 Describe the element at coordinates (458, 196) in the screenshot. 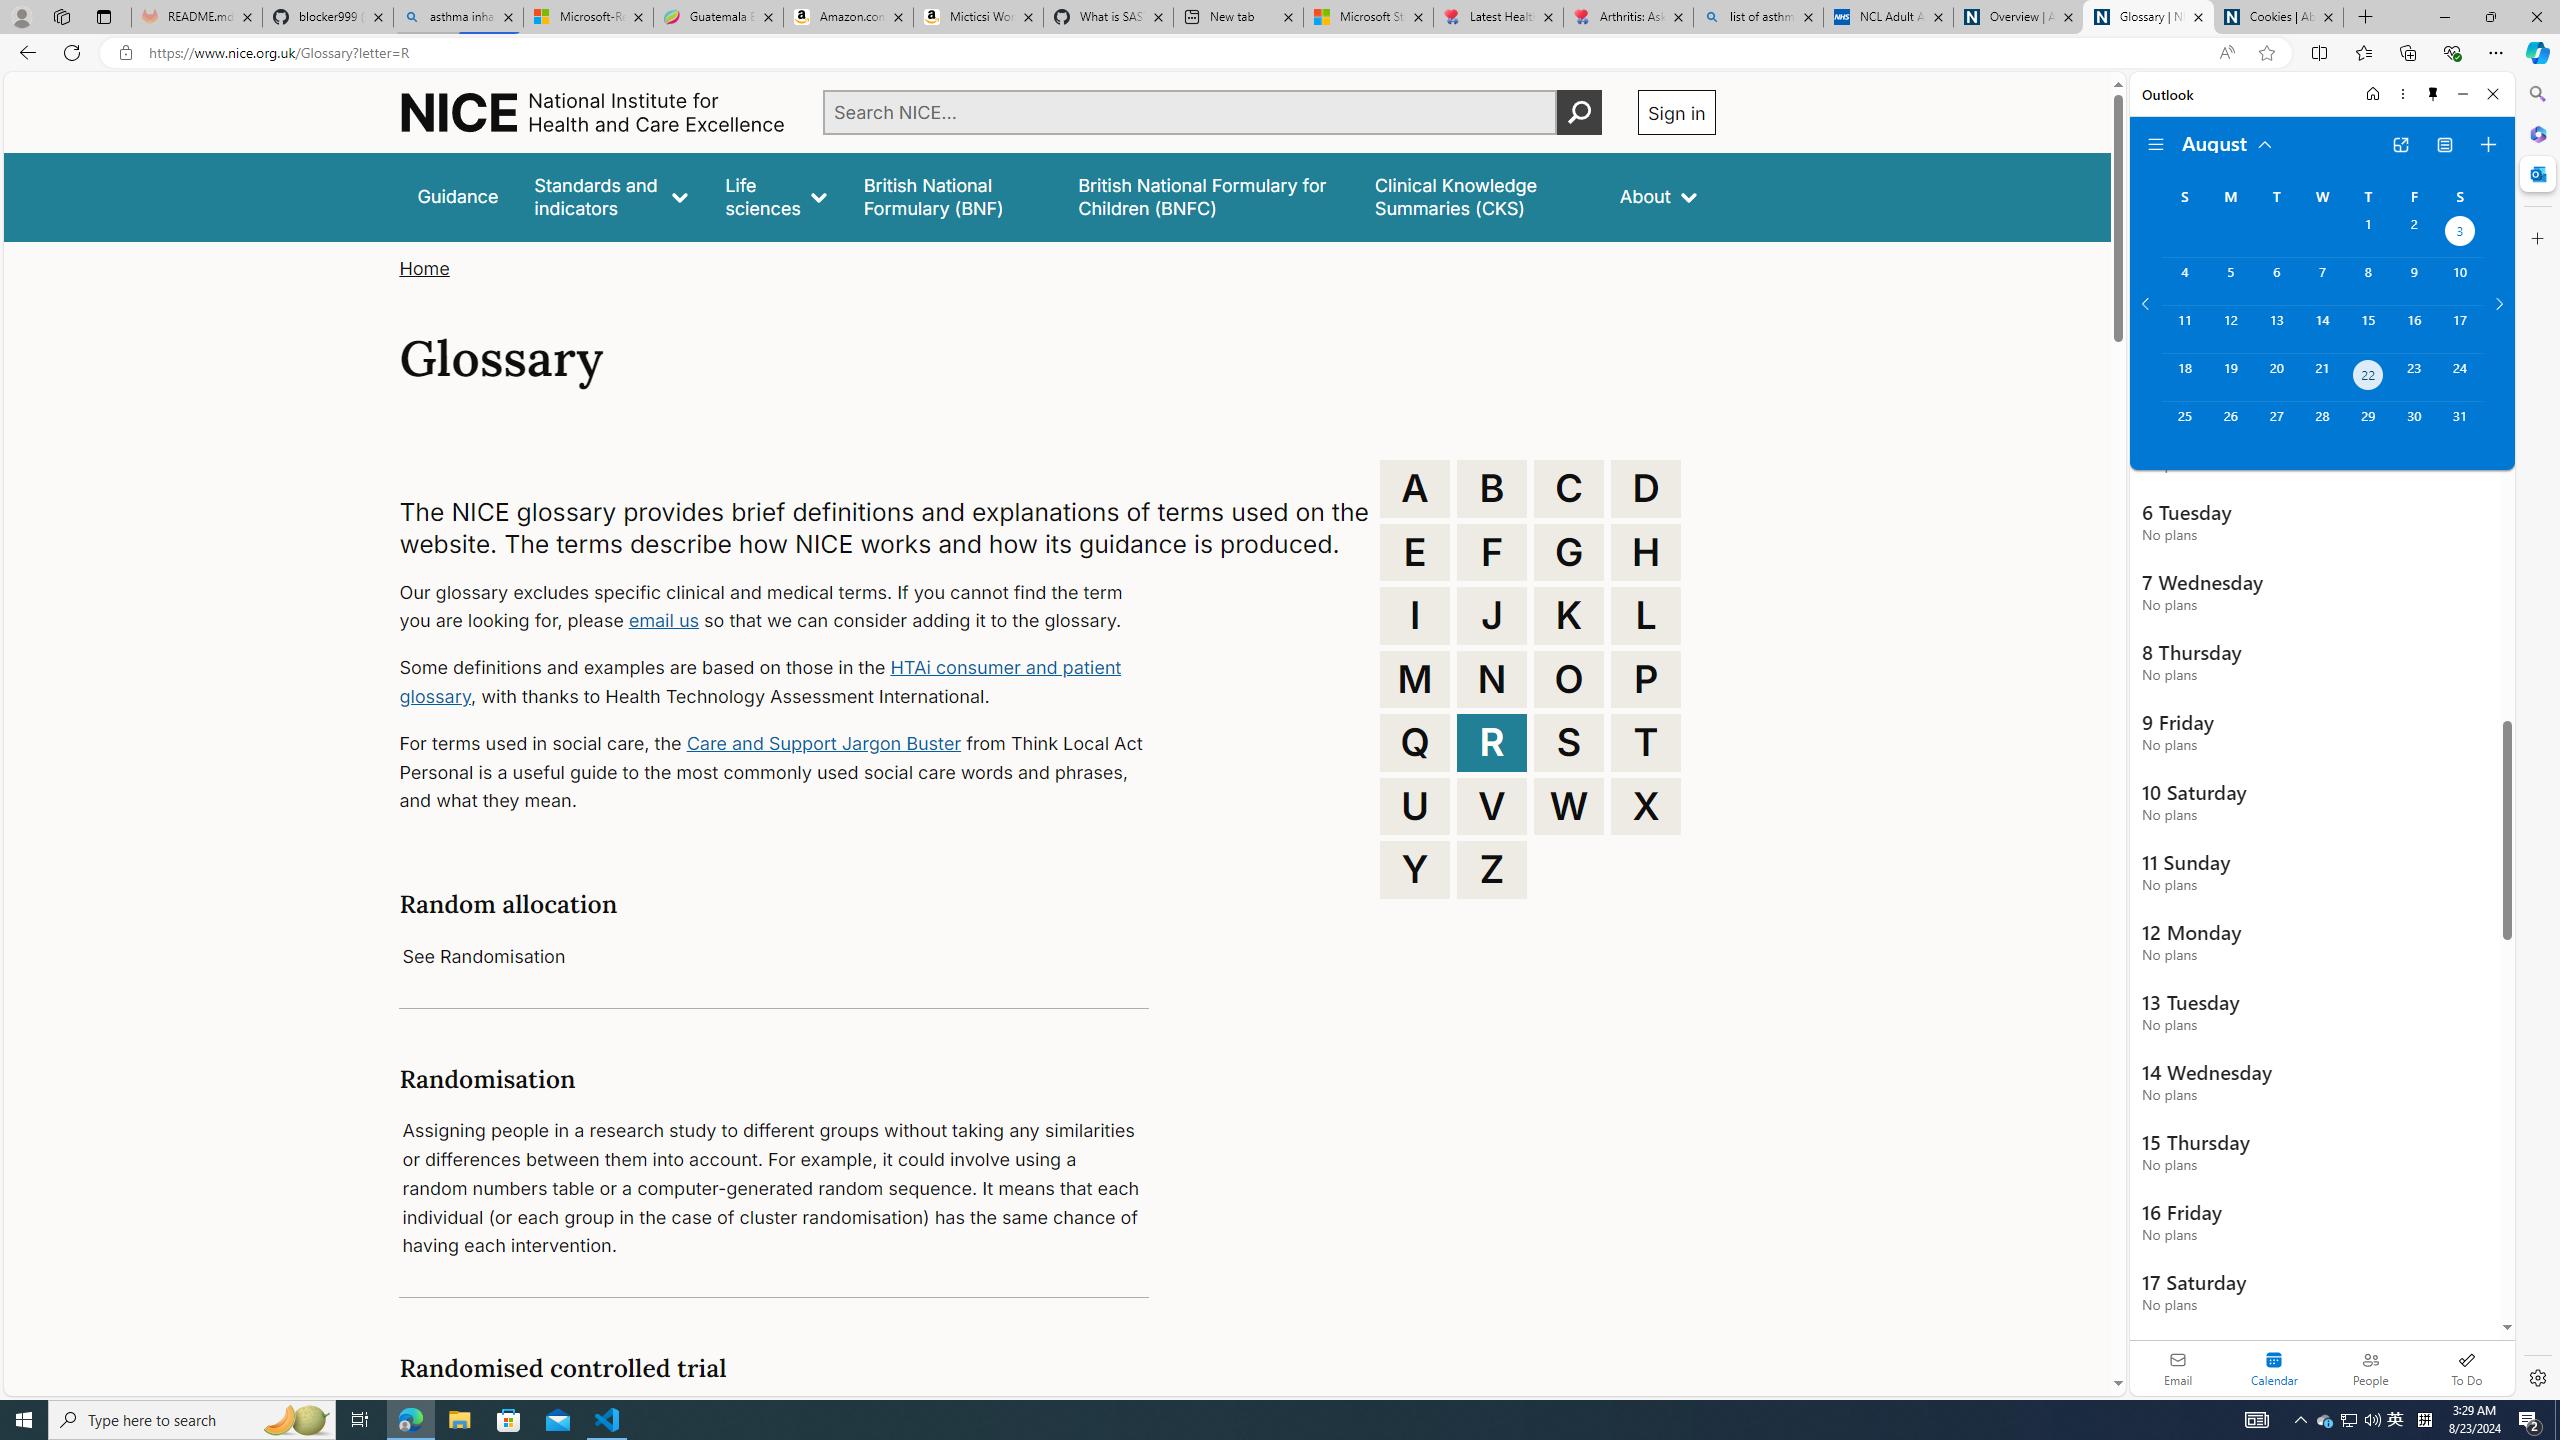

I see `Guidance` at that location.